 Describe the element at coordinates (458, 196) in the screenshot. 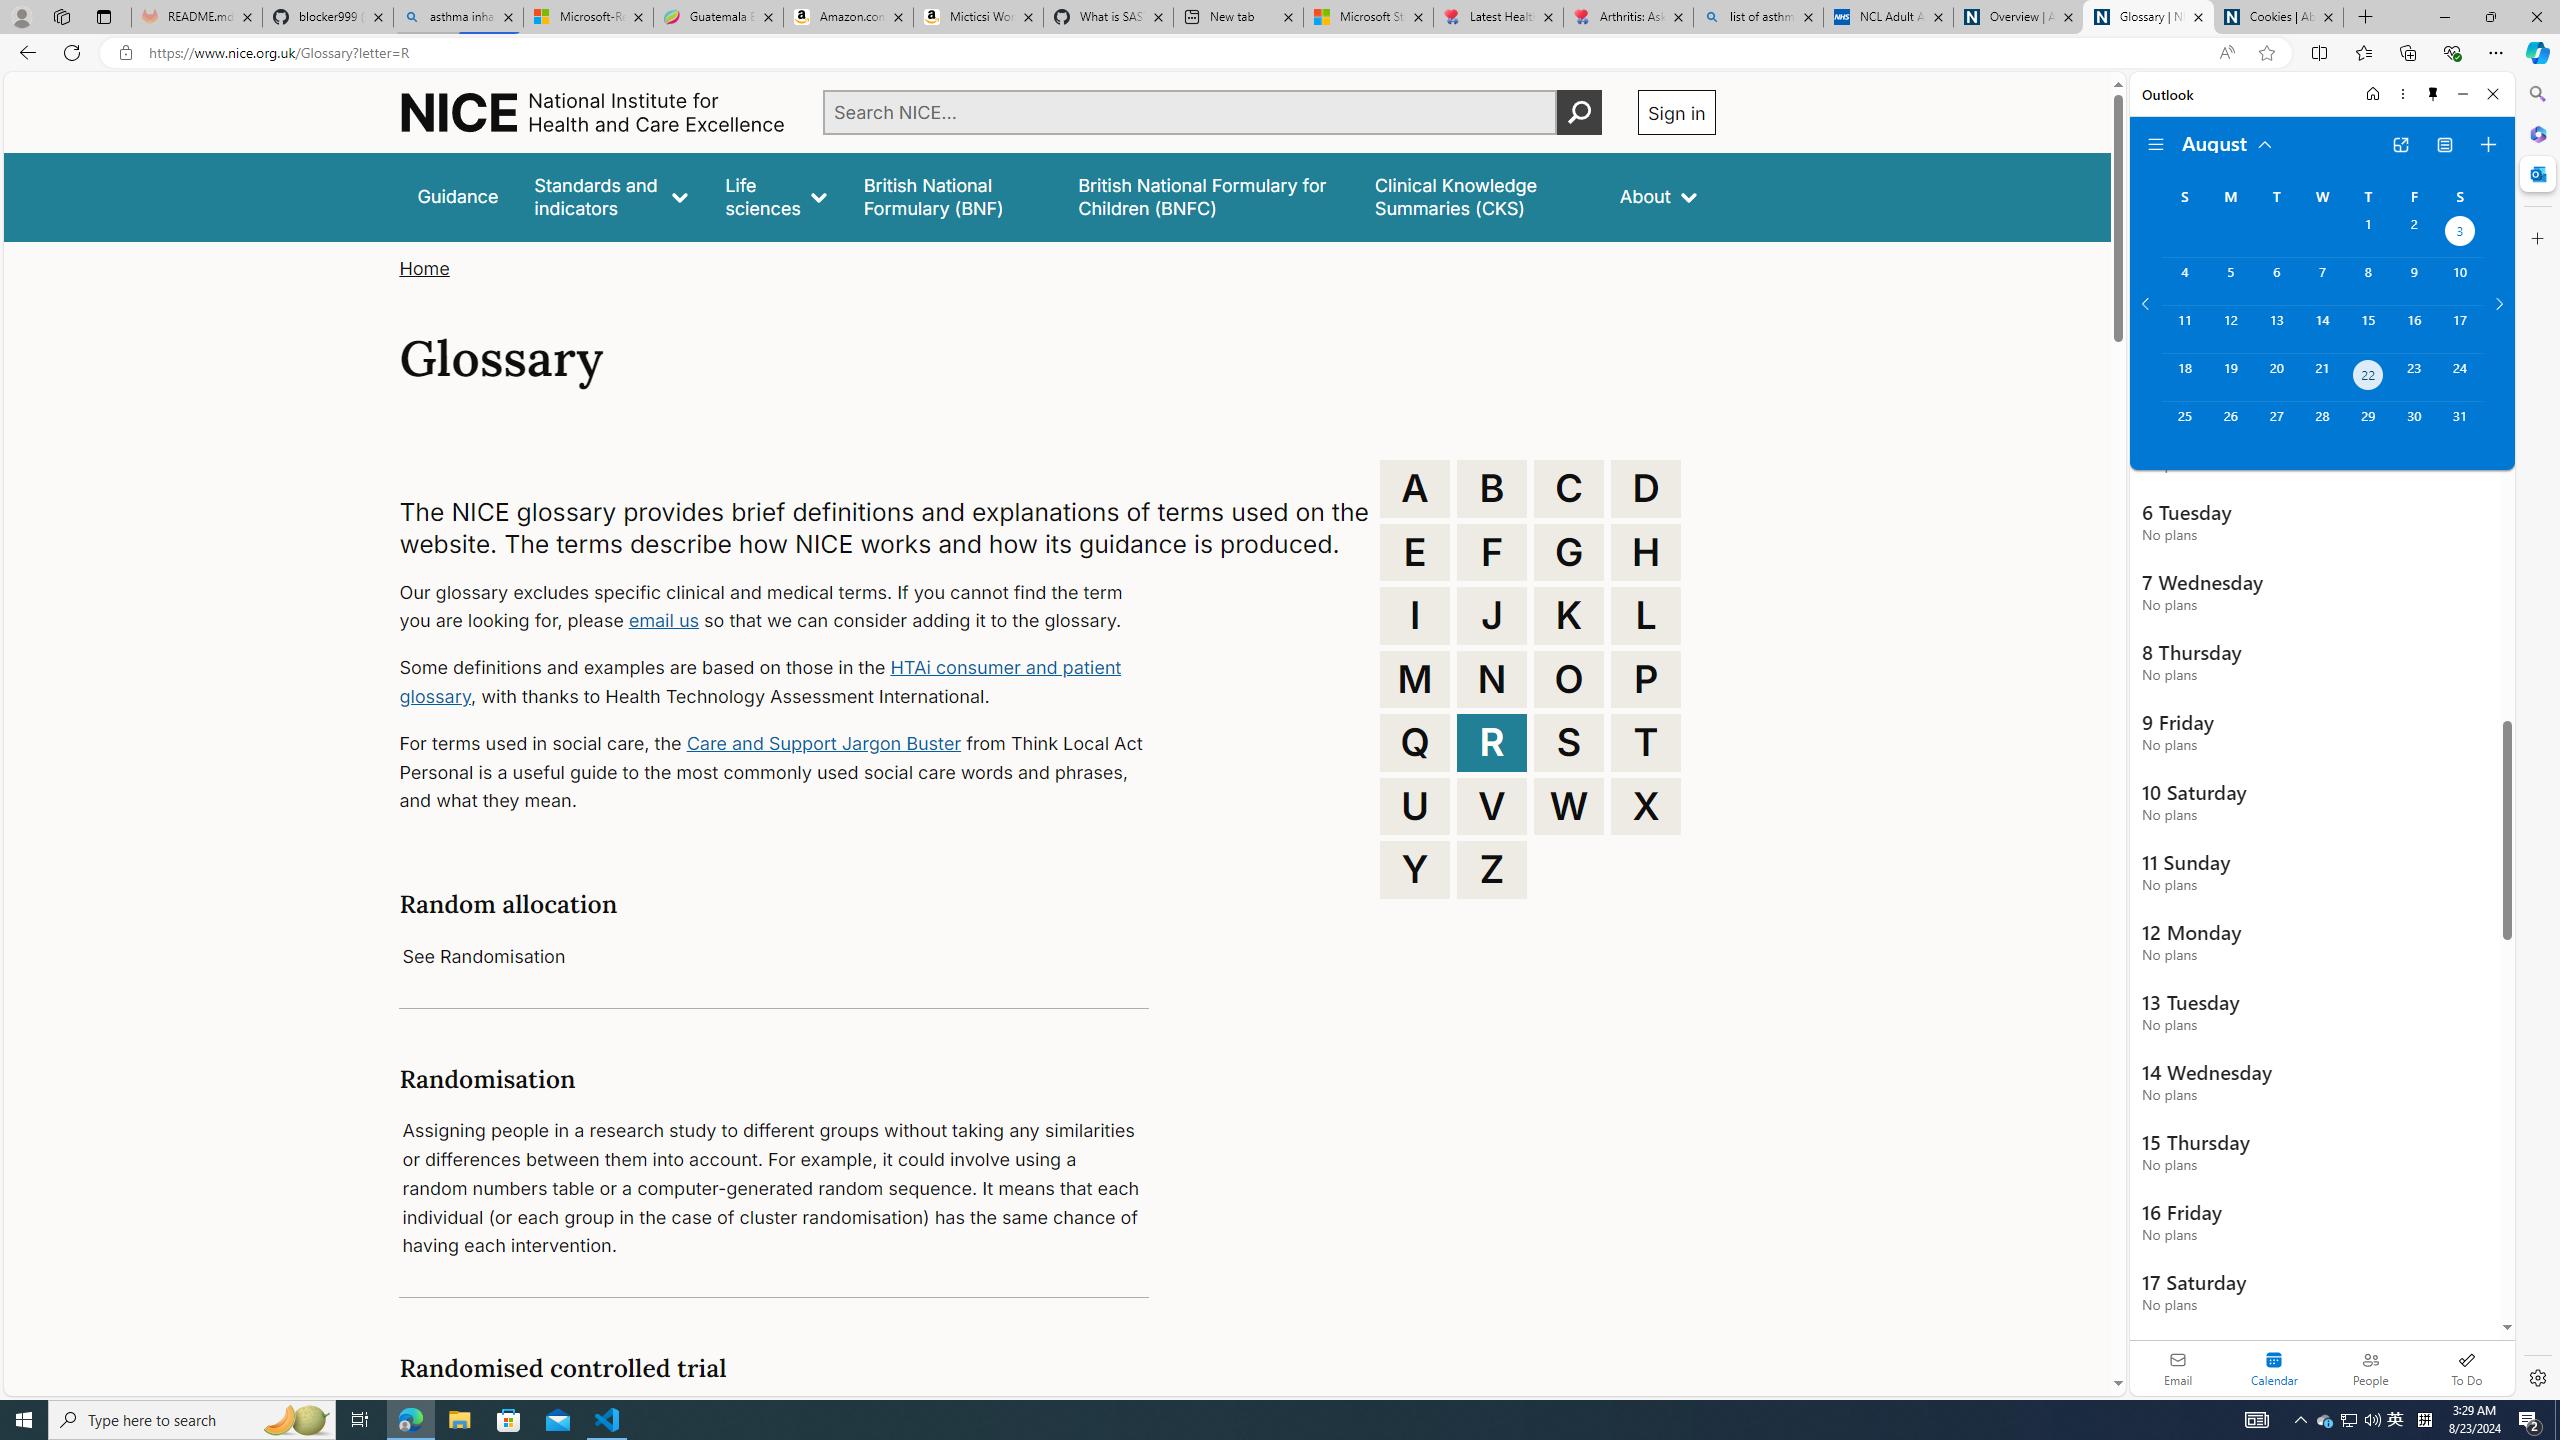

I see `Guidance` at that location.